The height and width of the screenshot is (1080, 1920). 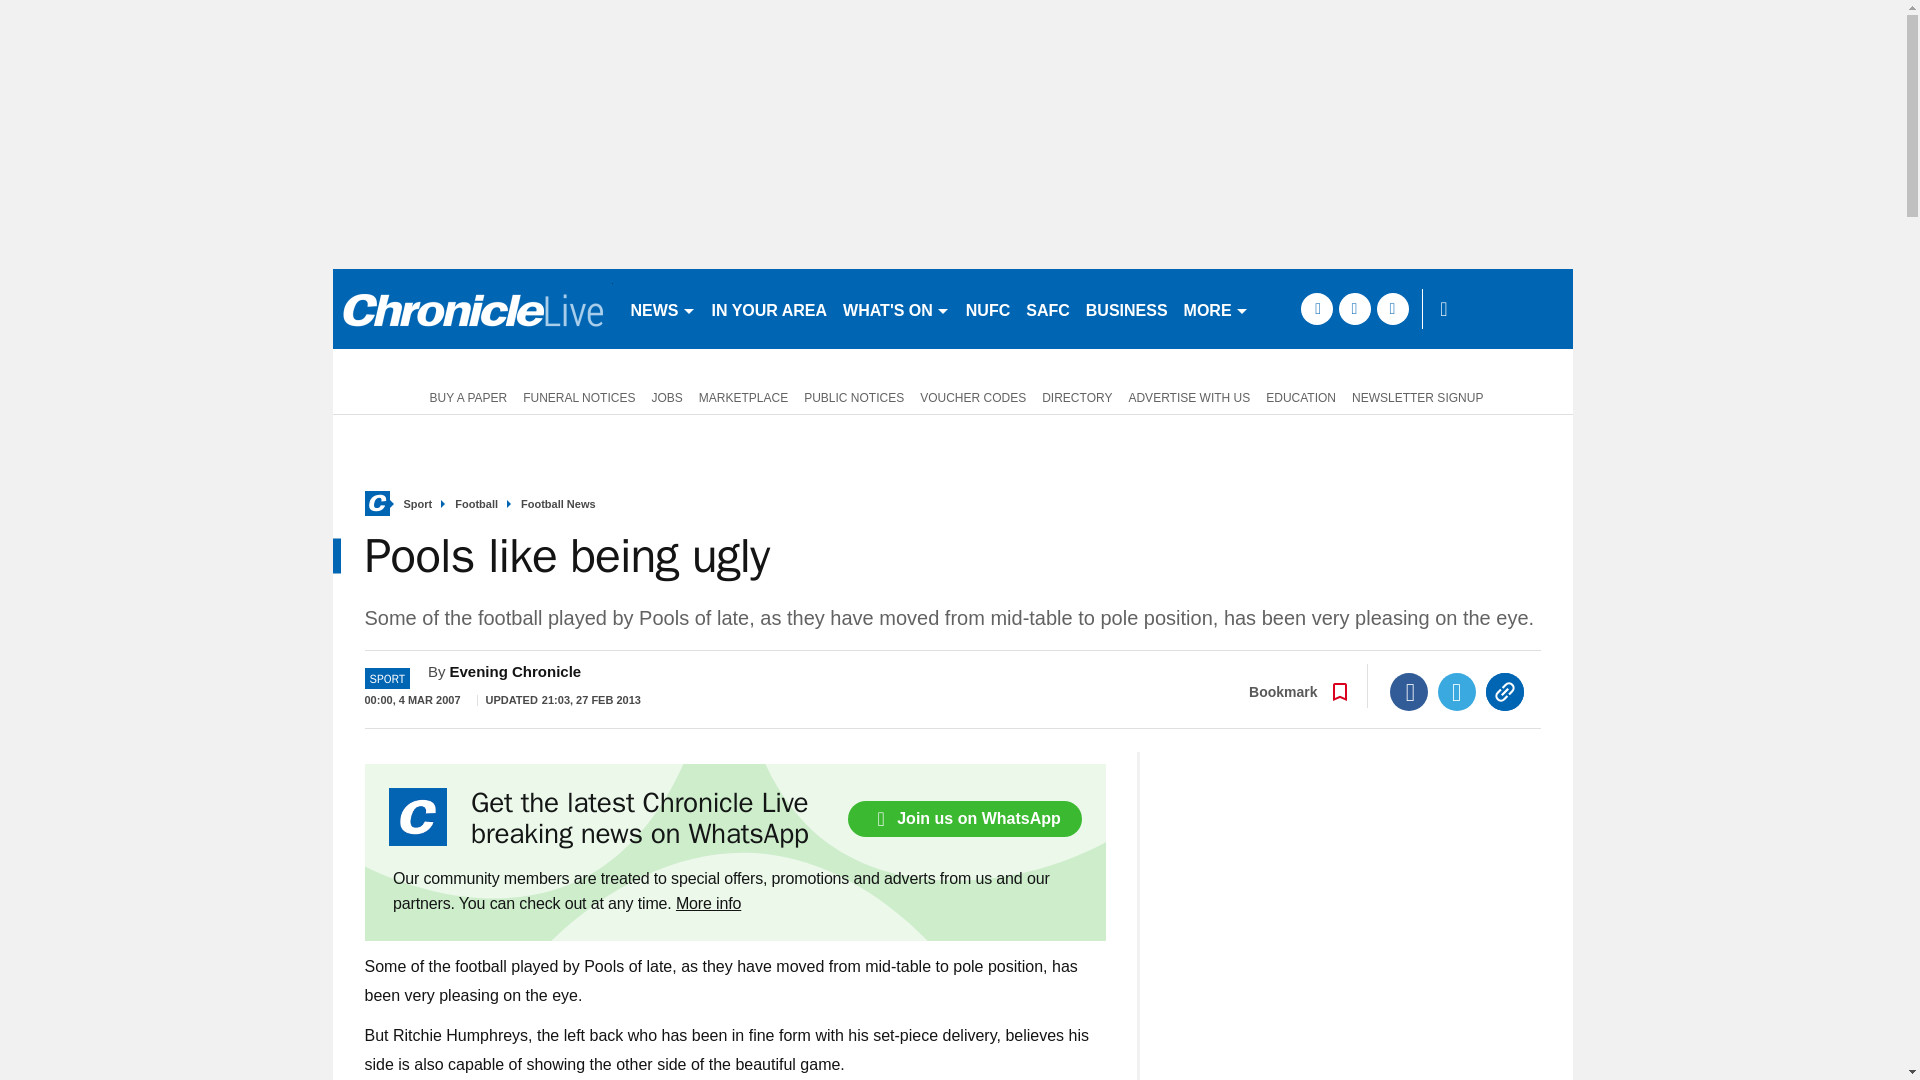 What do you see at coordinates (1126, 308) in the screenshot?
I see `BUSINESS` at bounding box center [1126, 308].